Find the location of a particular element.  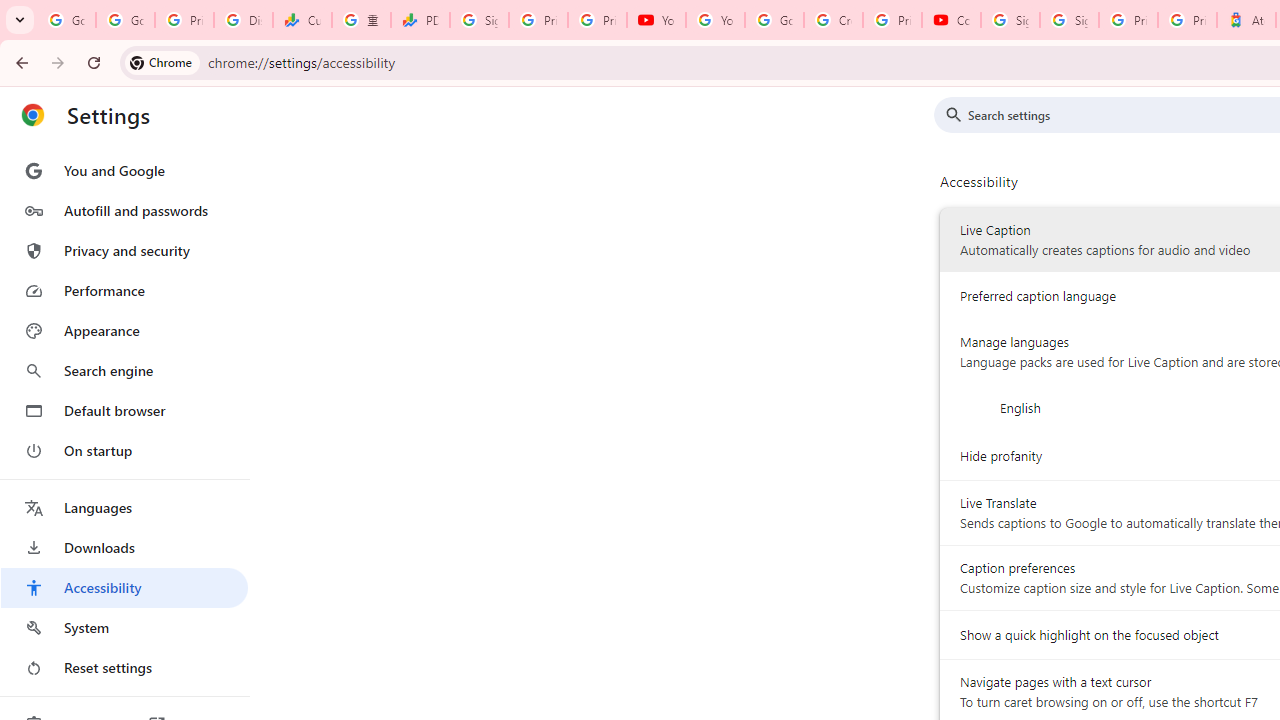

Create your Google Account is located at coordinates (832, 20).